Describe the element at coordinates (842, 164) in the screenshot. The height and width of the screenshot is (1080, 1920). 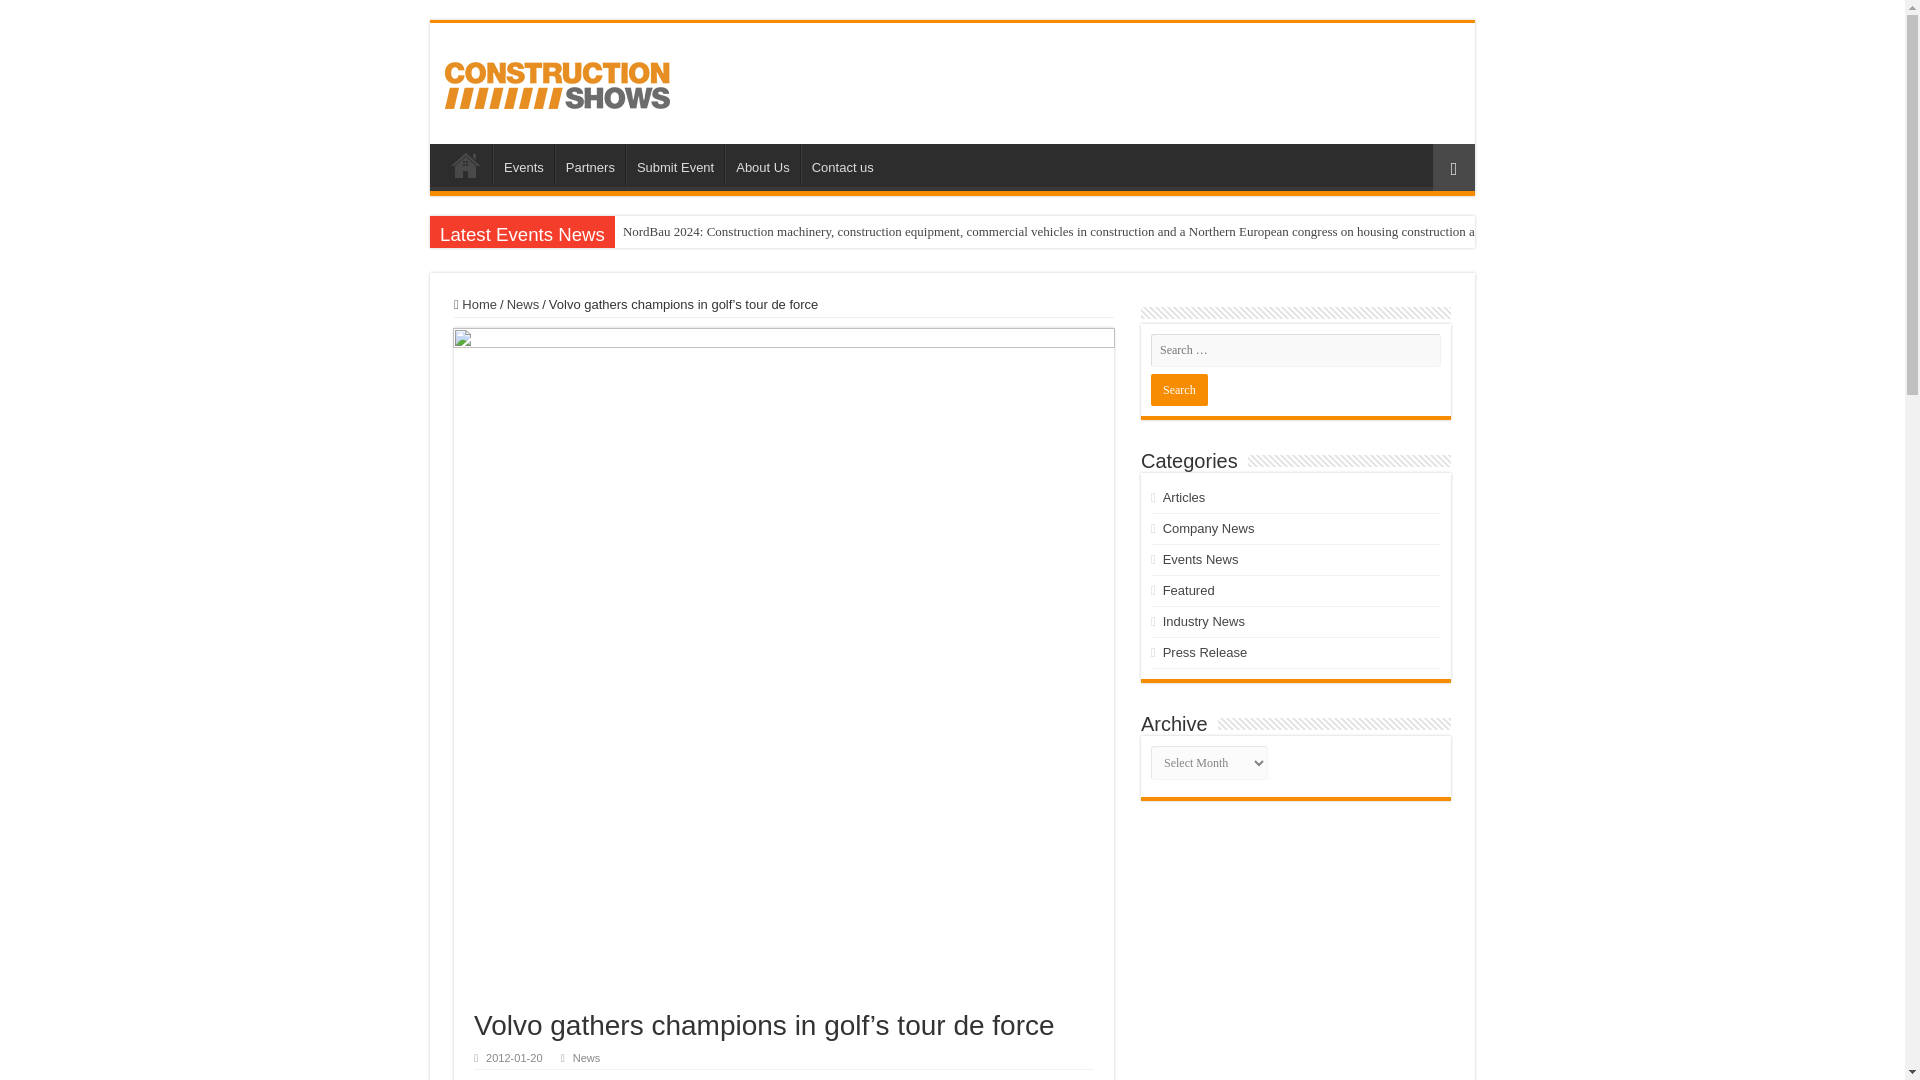
I see `Contact us` at that location.